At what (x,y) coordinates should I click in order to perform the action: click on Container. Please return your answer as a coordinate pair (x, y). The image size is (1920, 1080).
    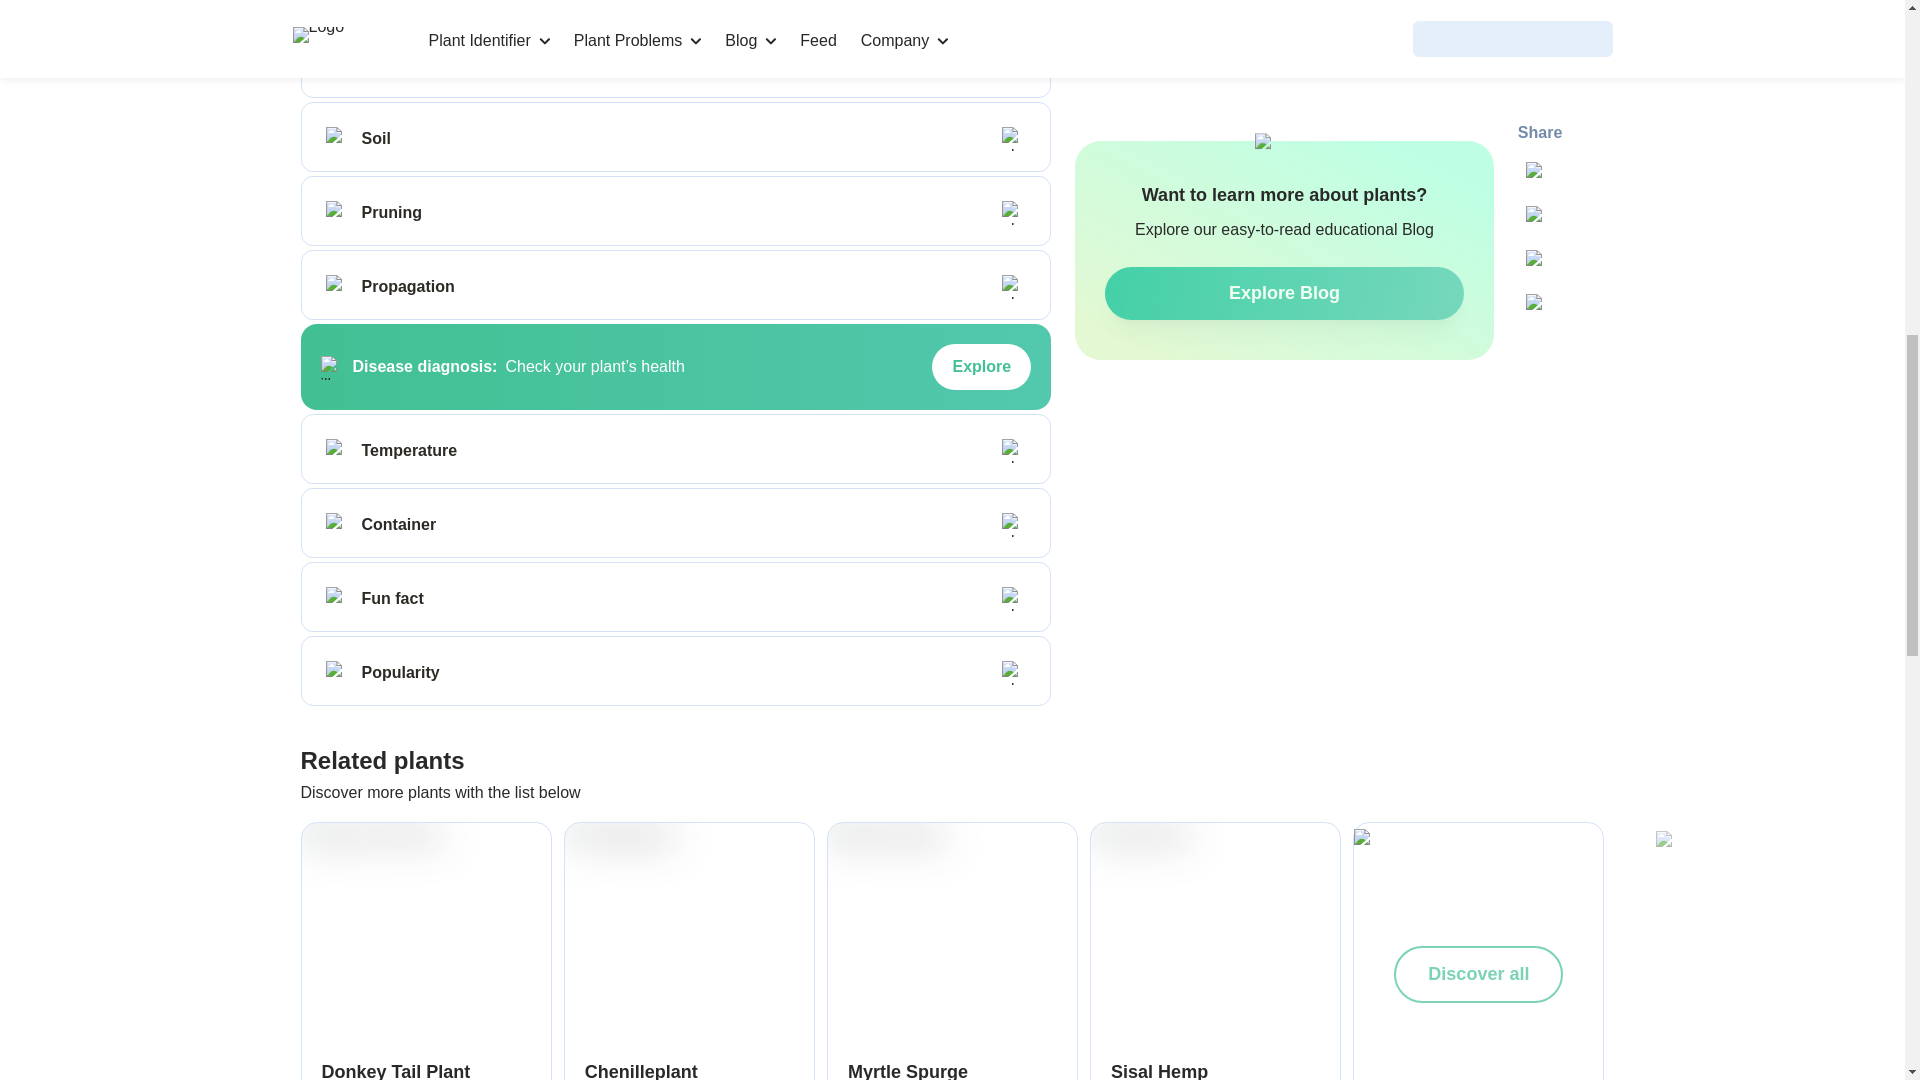
    Looking at the image, I should click on (338, 524).